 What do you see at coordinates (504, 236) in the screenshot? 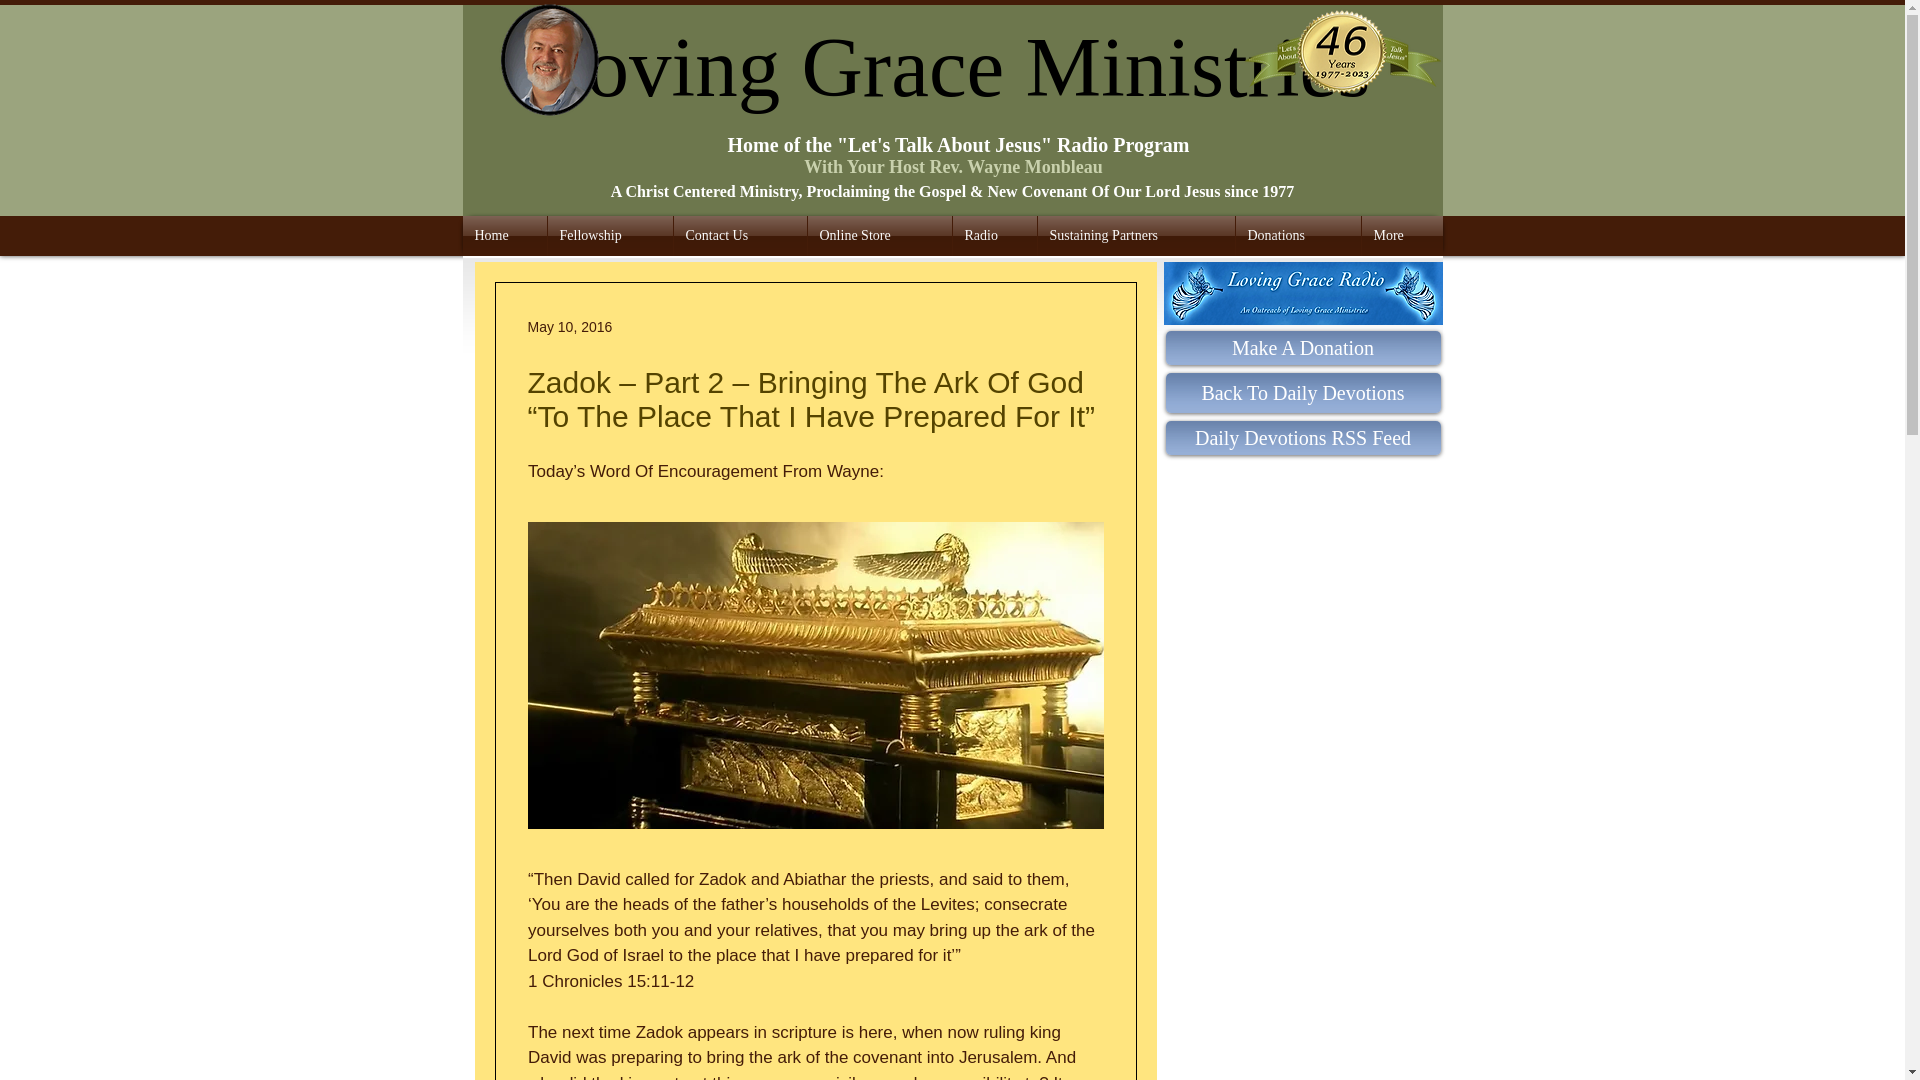
I see `Home` at bounding box center [504, 236].